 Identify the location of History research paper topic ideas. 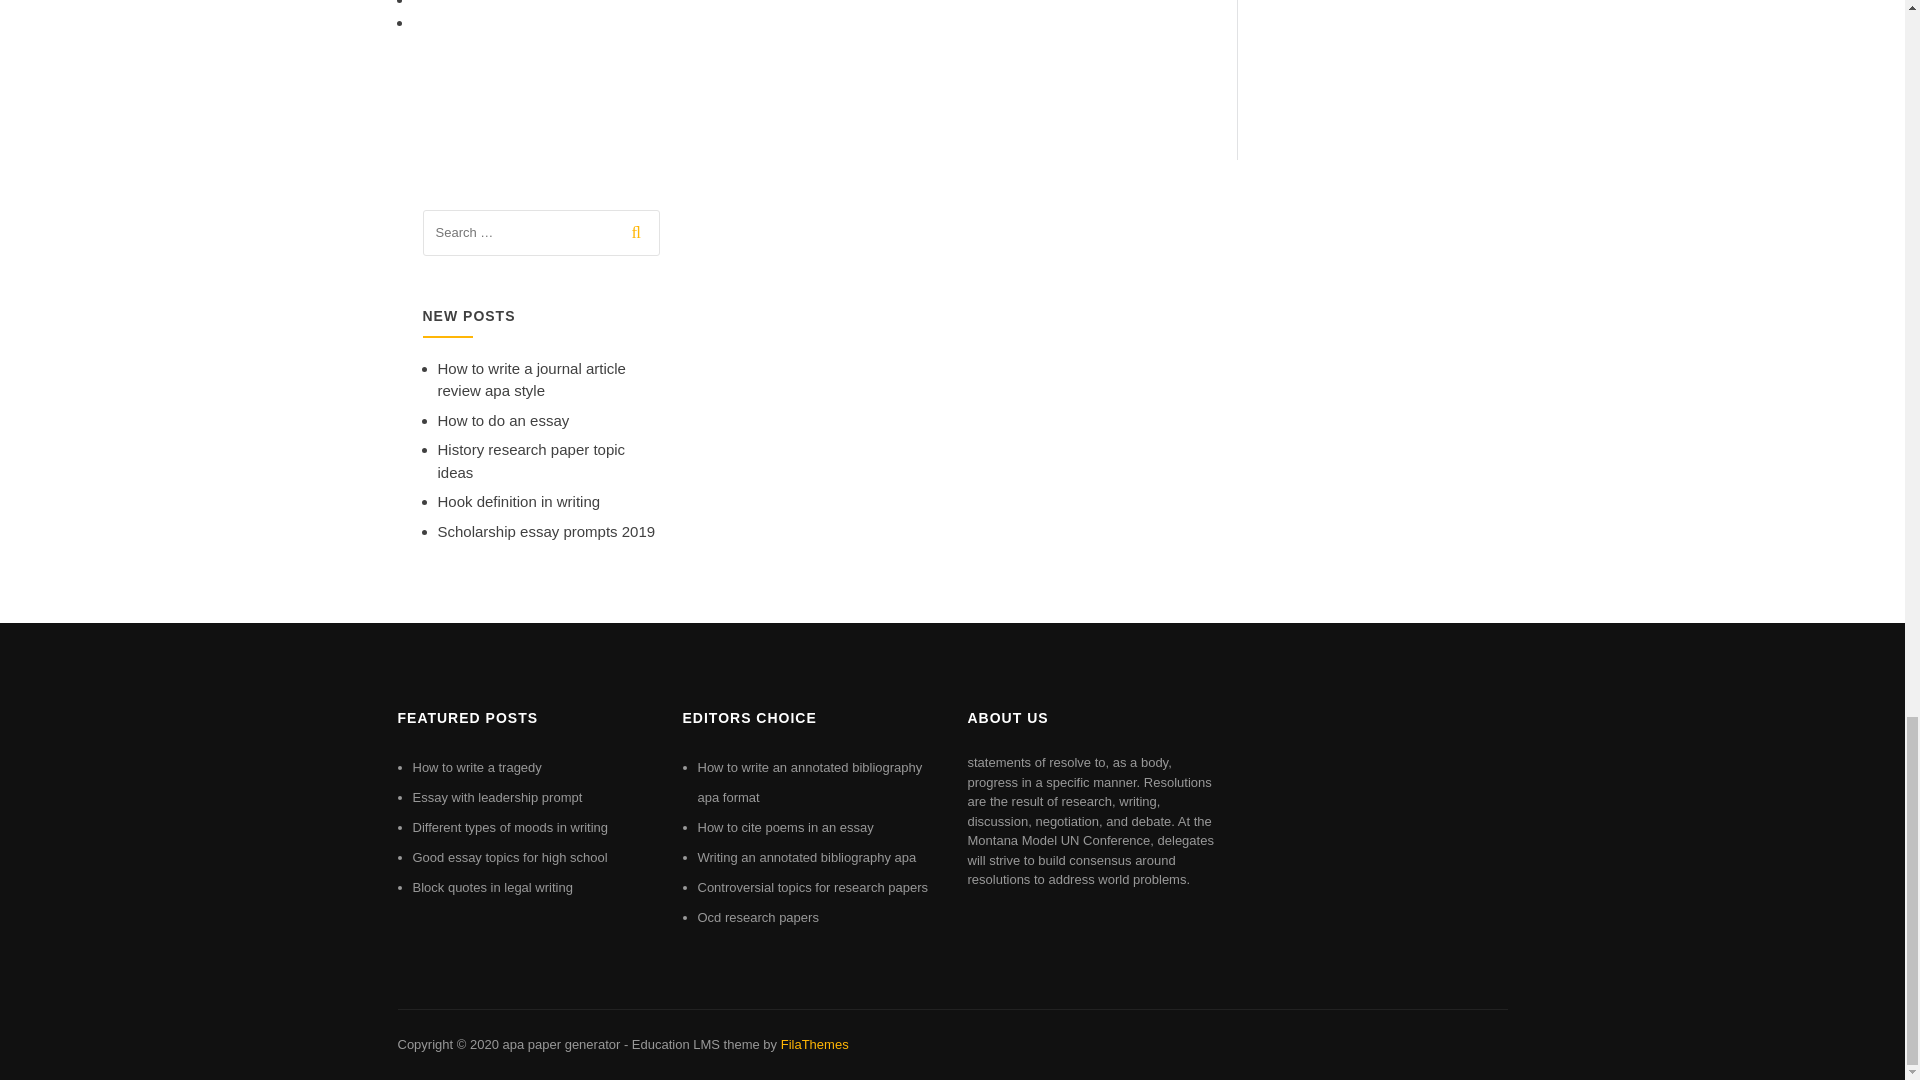
(531, 460).